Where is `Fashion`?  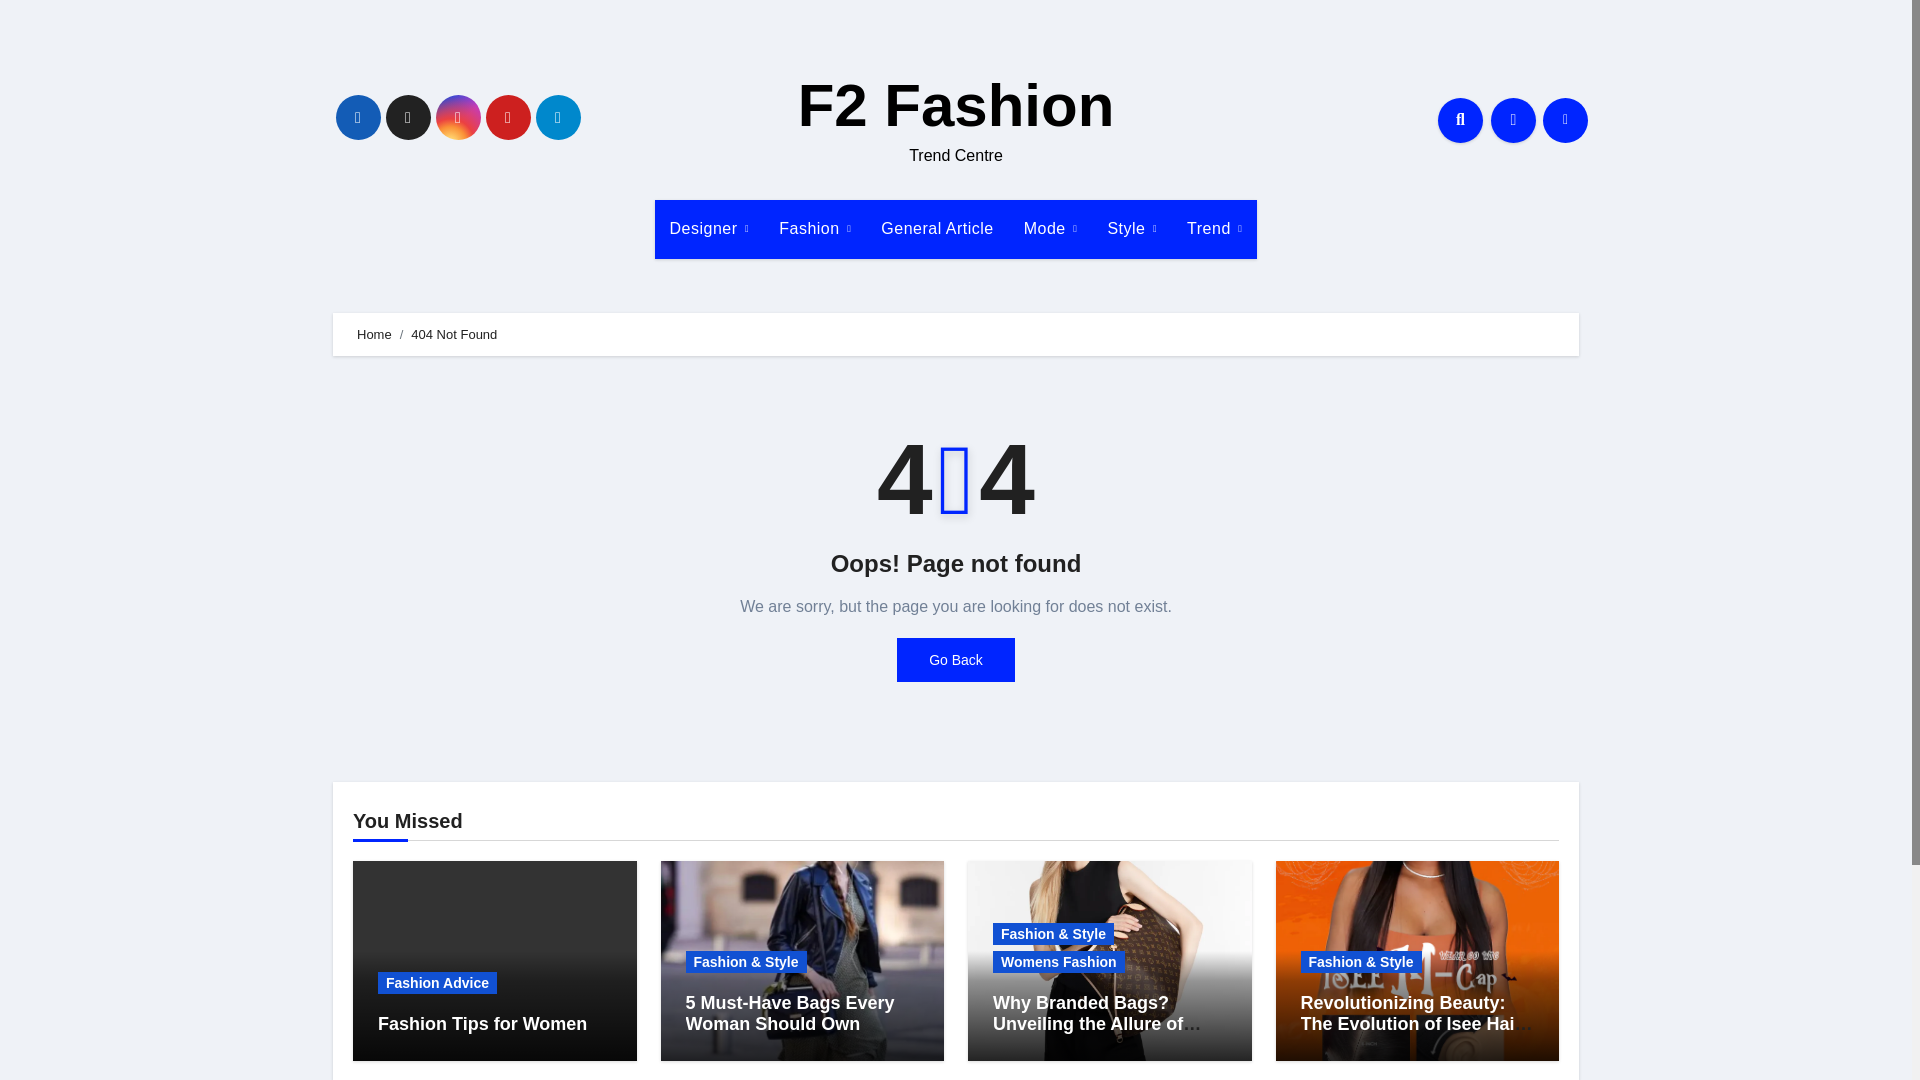
Fashion is located at coordinates (814, 228).